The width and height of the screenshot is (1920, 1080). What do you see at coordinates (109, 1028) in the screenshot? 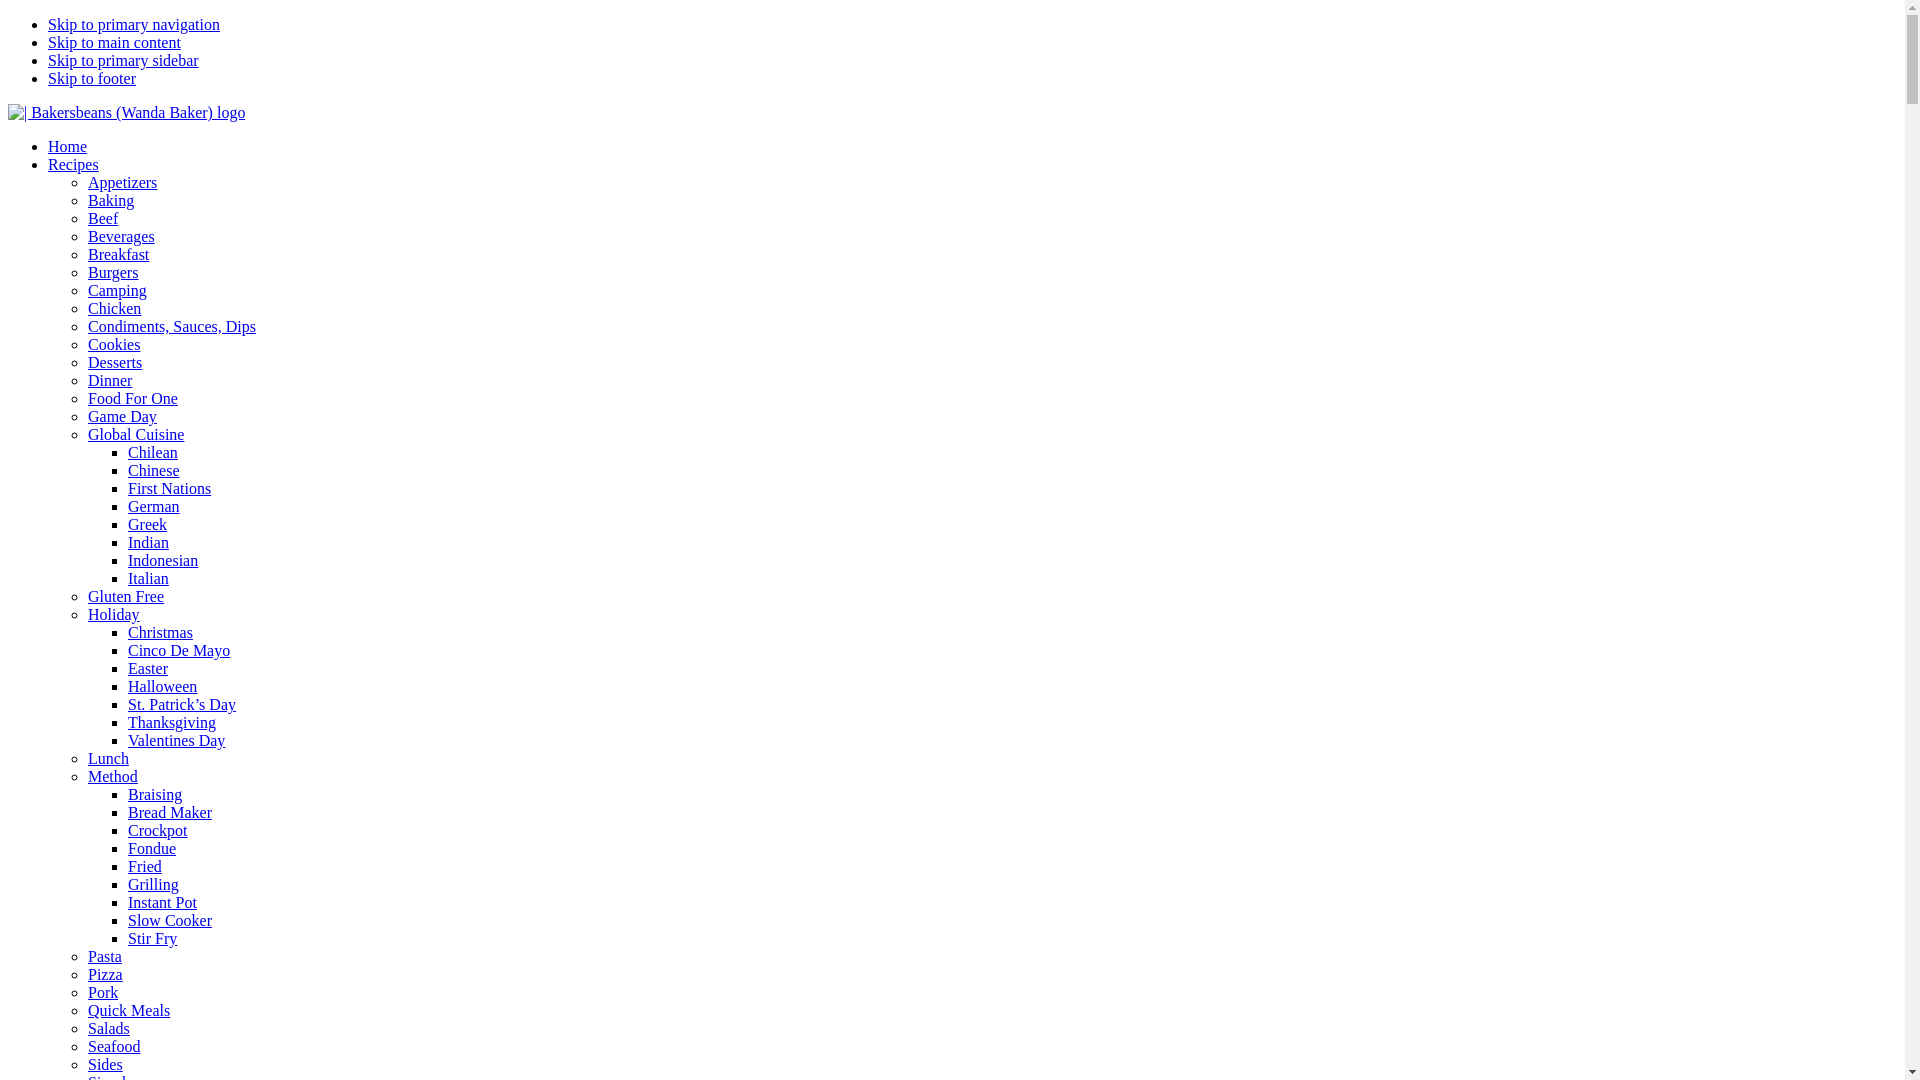
I see `Salads` at bounding box center [109, 1028].